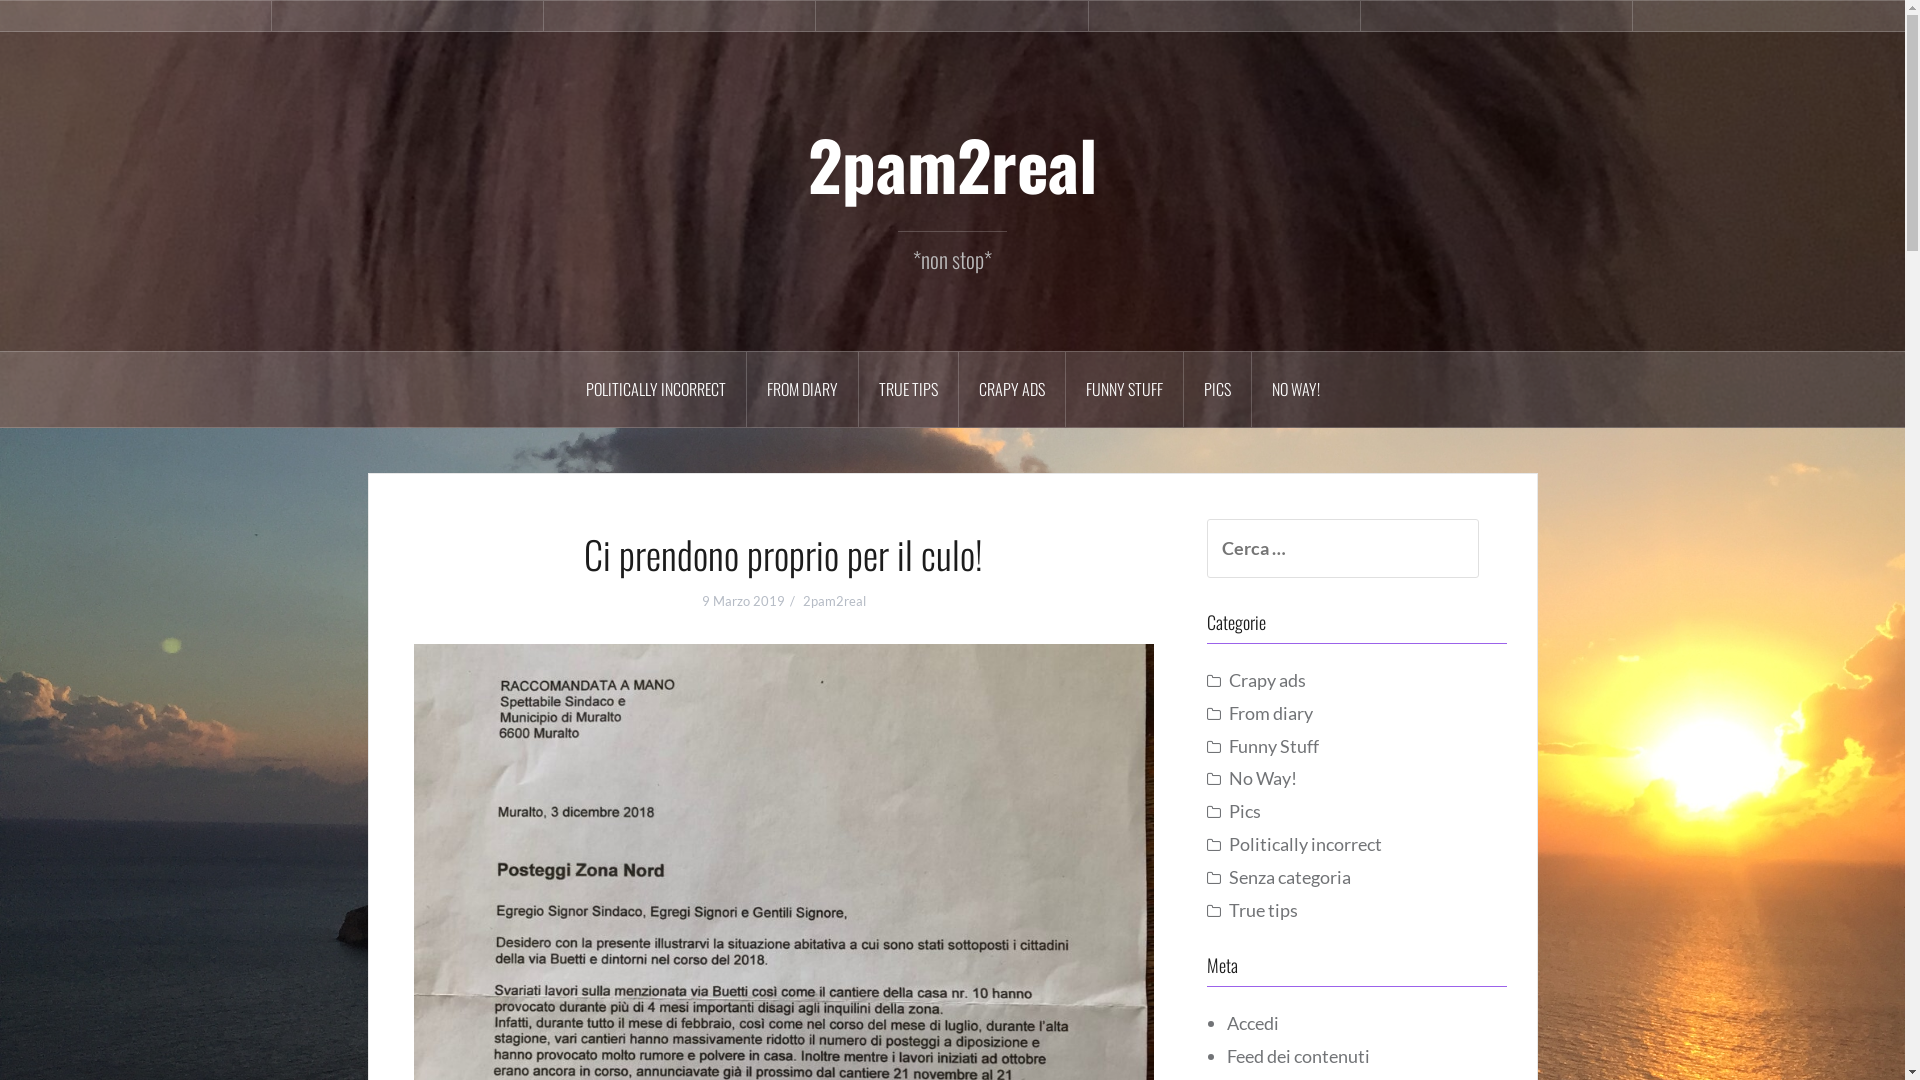 Image resolution: width=1920 pixels, height=1080 pixels. Describe the element at coordinates (952, 16) in the screenshot. I see `Crapy ads` at that location.